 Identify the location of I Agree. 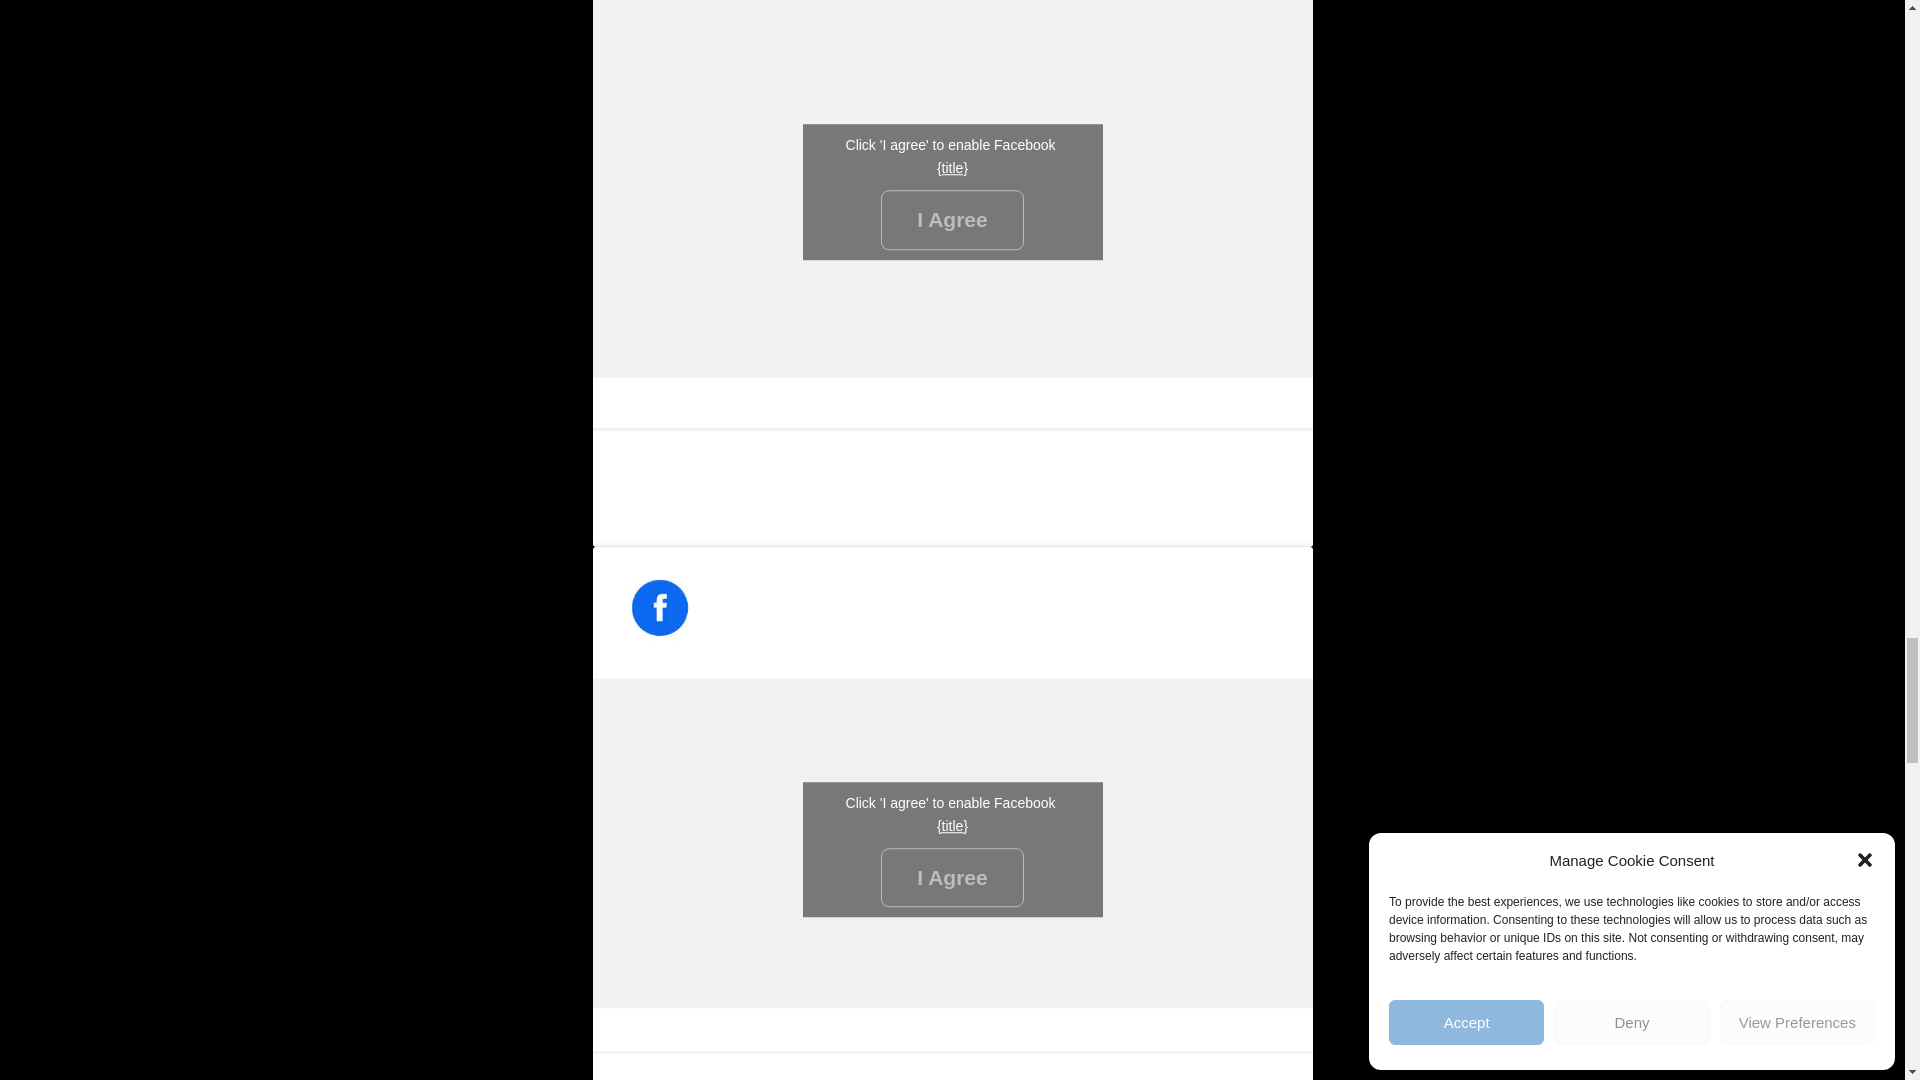
(952, 220).